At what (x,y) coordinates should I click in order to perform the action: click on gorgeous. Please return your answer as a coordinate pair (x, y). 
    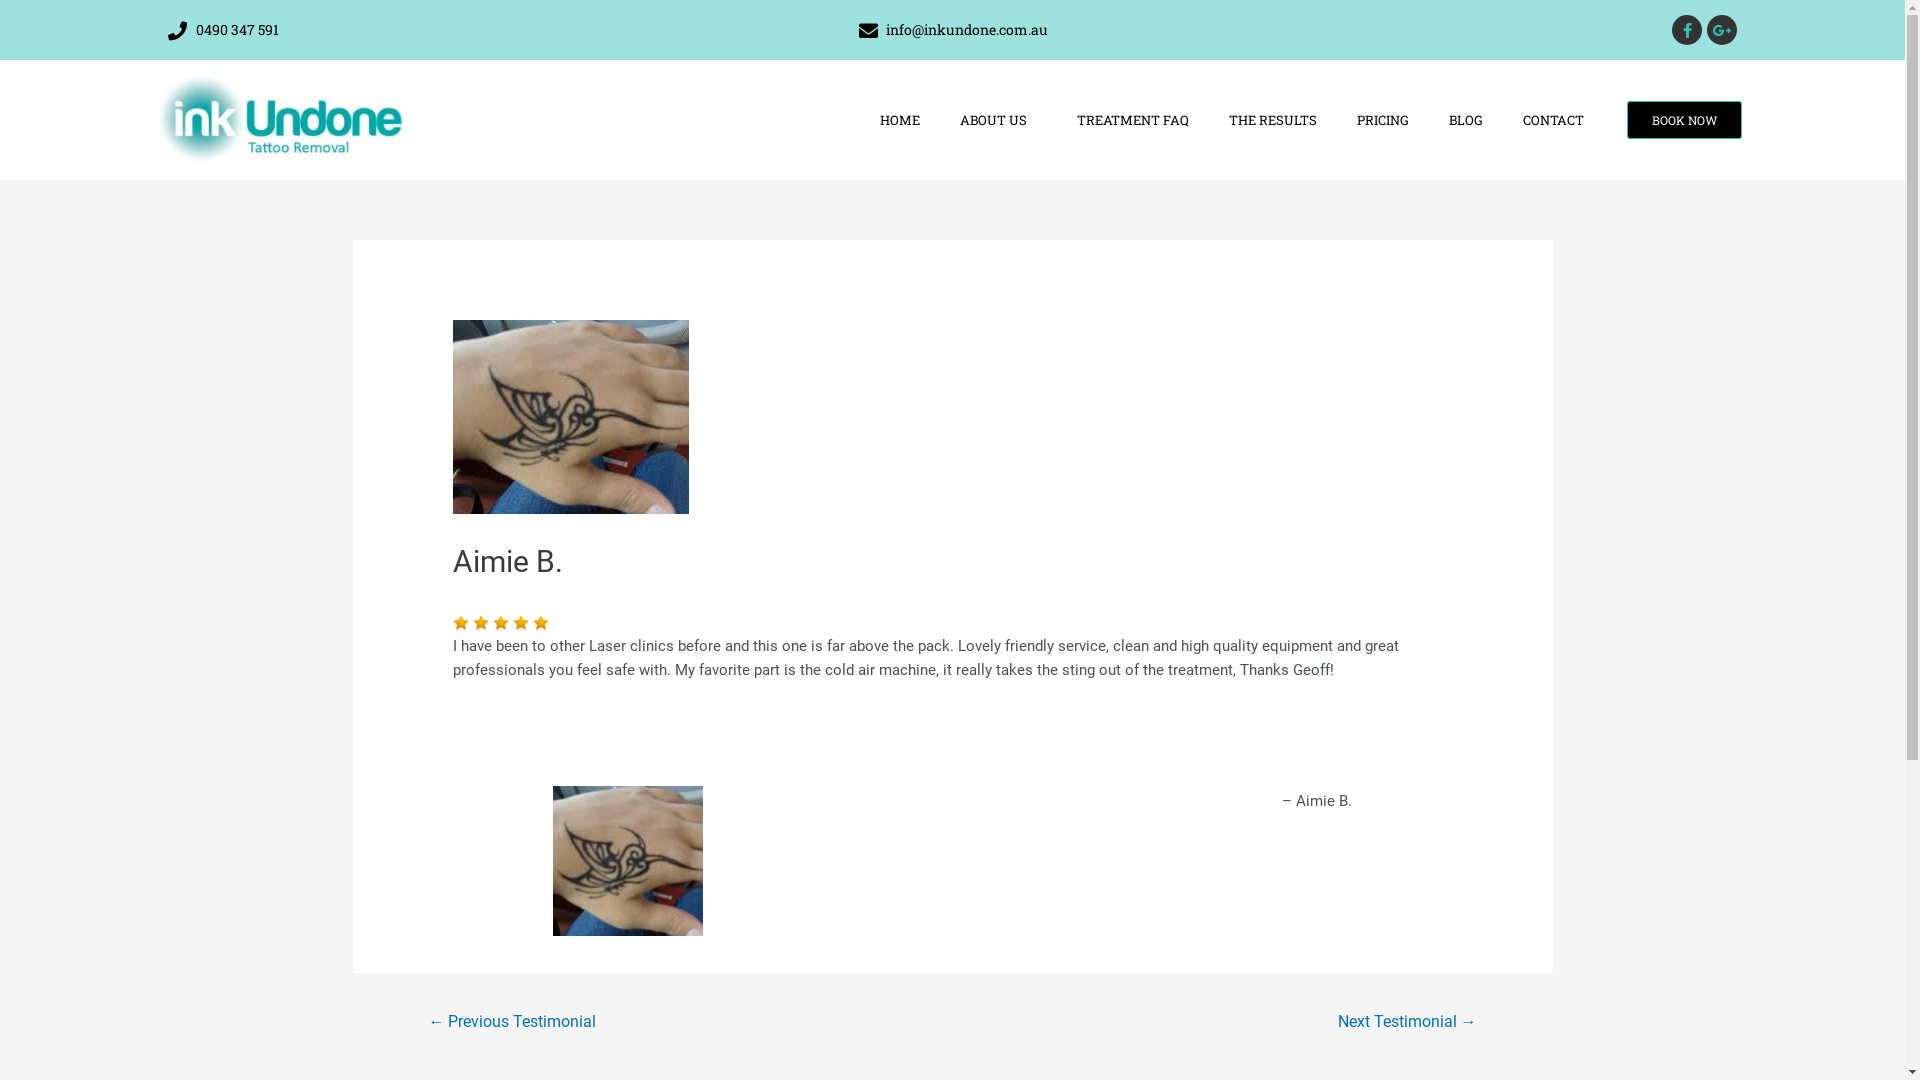
    Looking at the image, I should click on (500, 623).